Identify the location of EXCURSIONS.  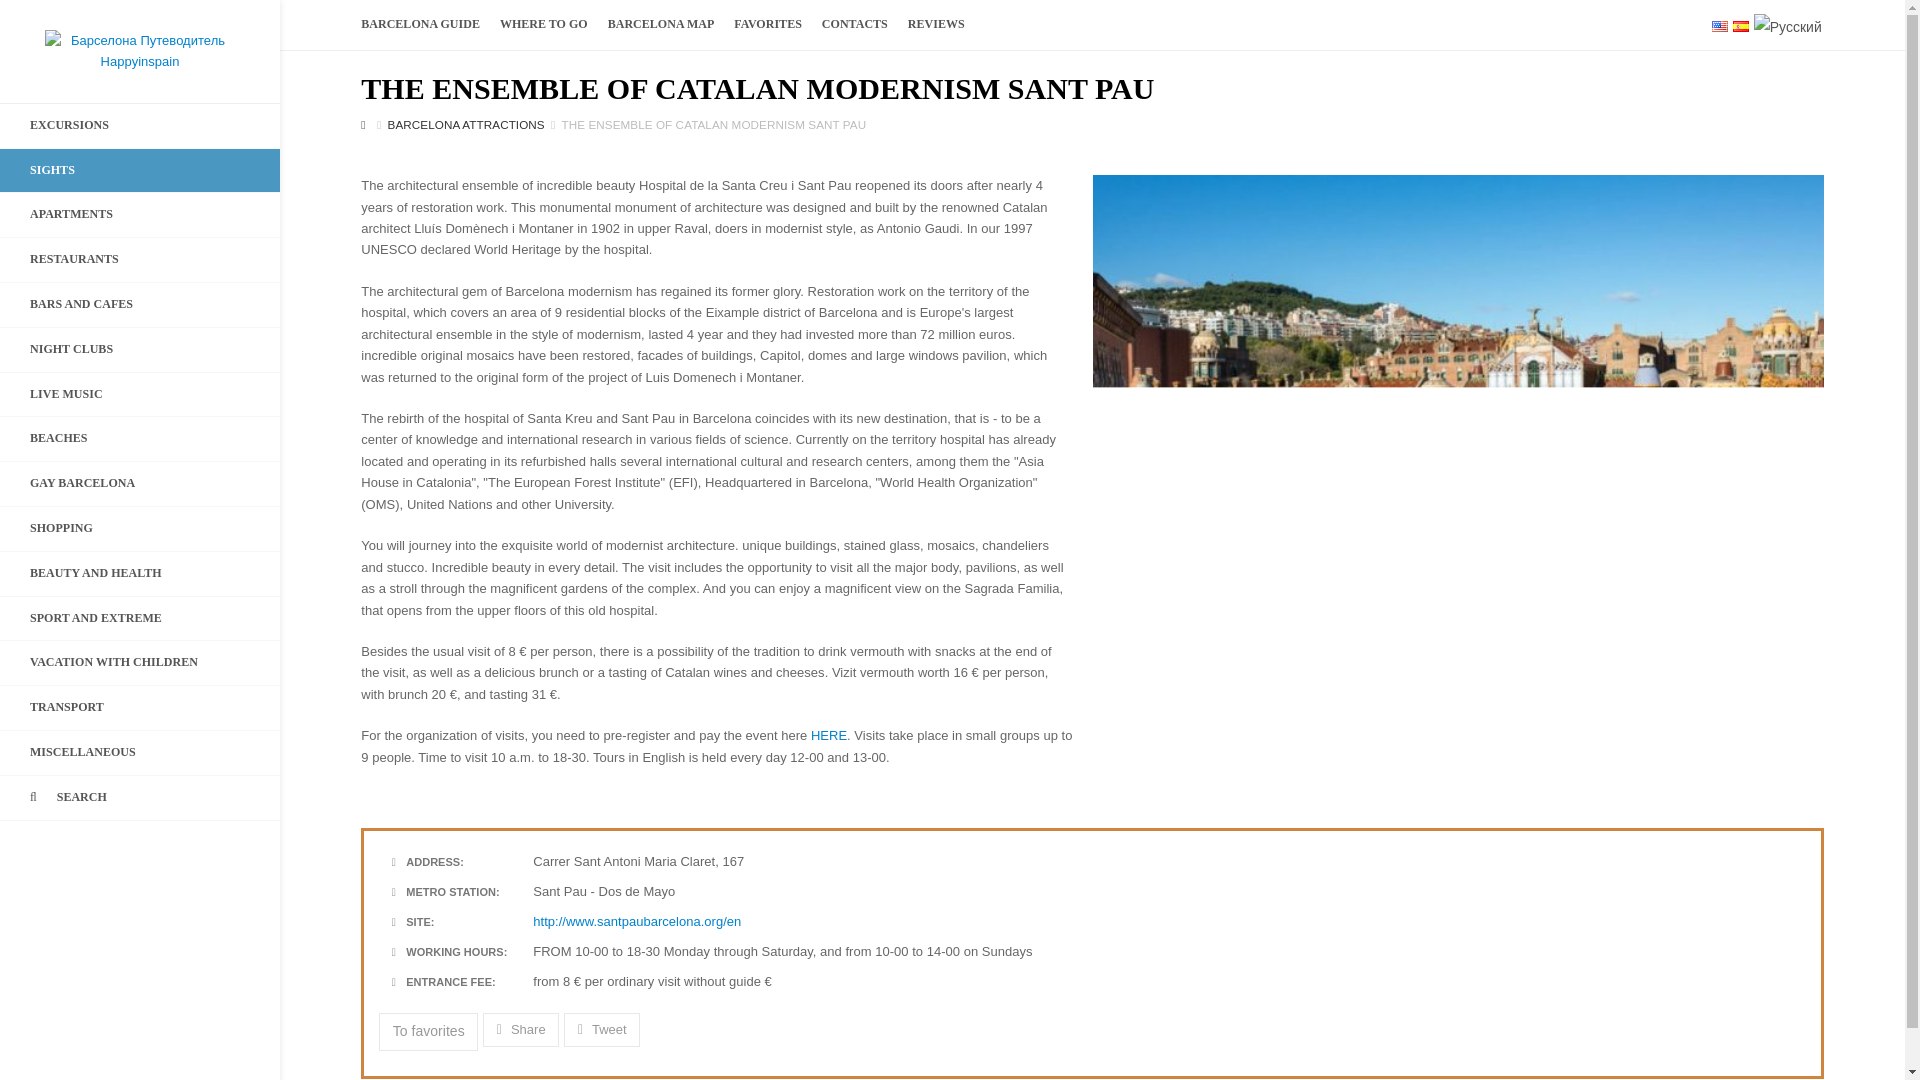
(140, 125).